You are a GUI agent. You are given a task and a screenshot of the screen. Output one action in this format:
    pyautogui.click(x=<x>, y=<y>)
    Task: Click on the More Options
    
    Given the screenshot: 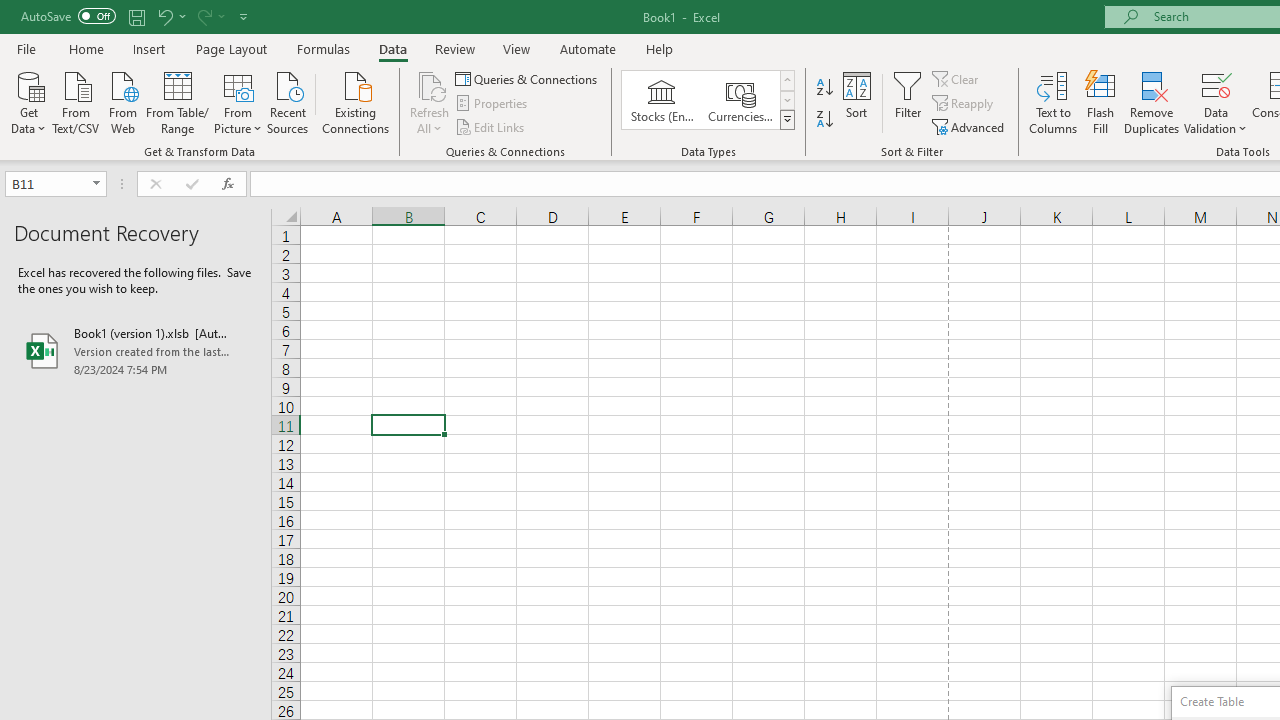 What is the action you would take?
    pyautogui.click(x=1216, y=121)
    